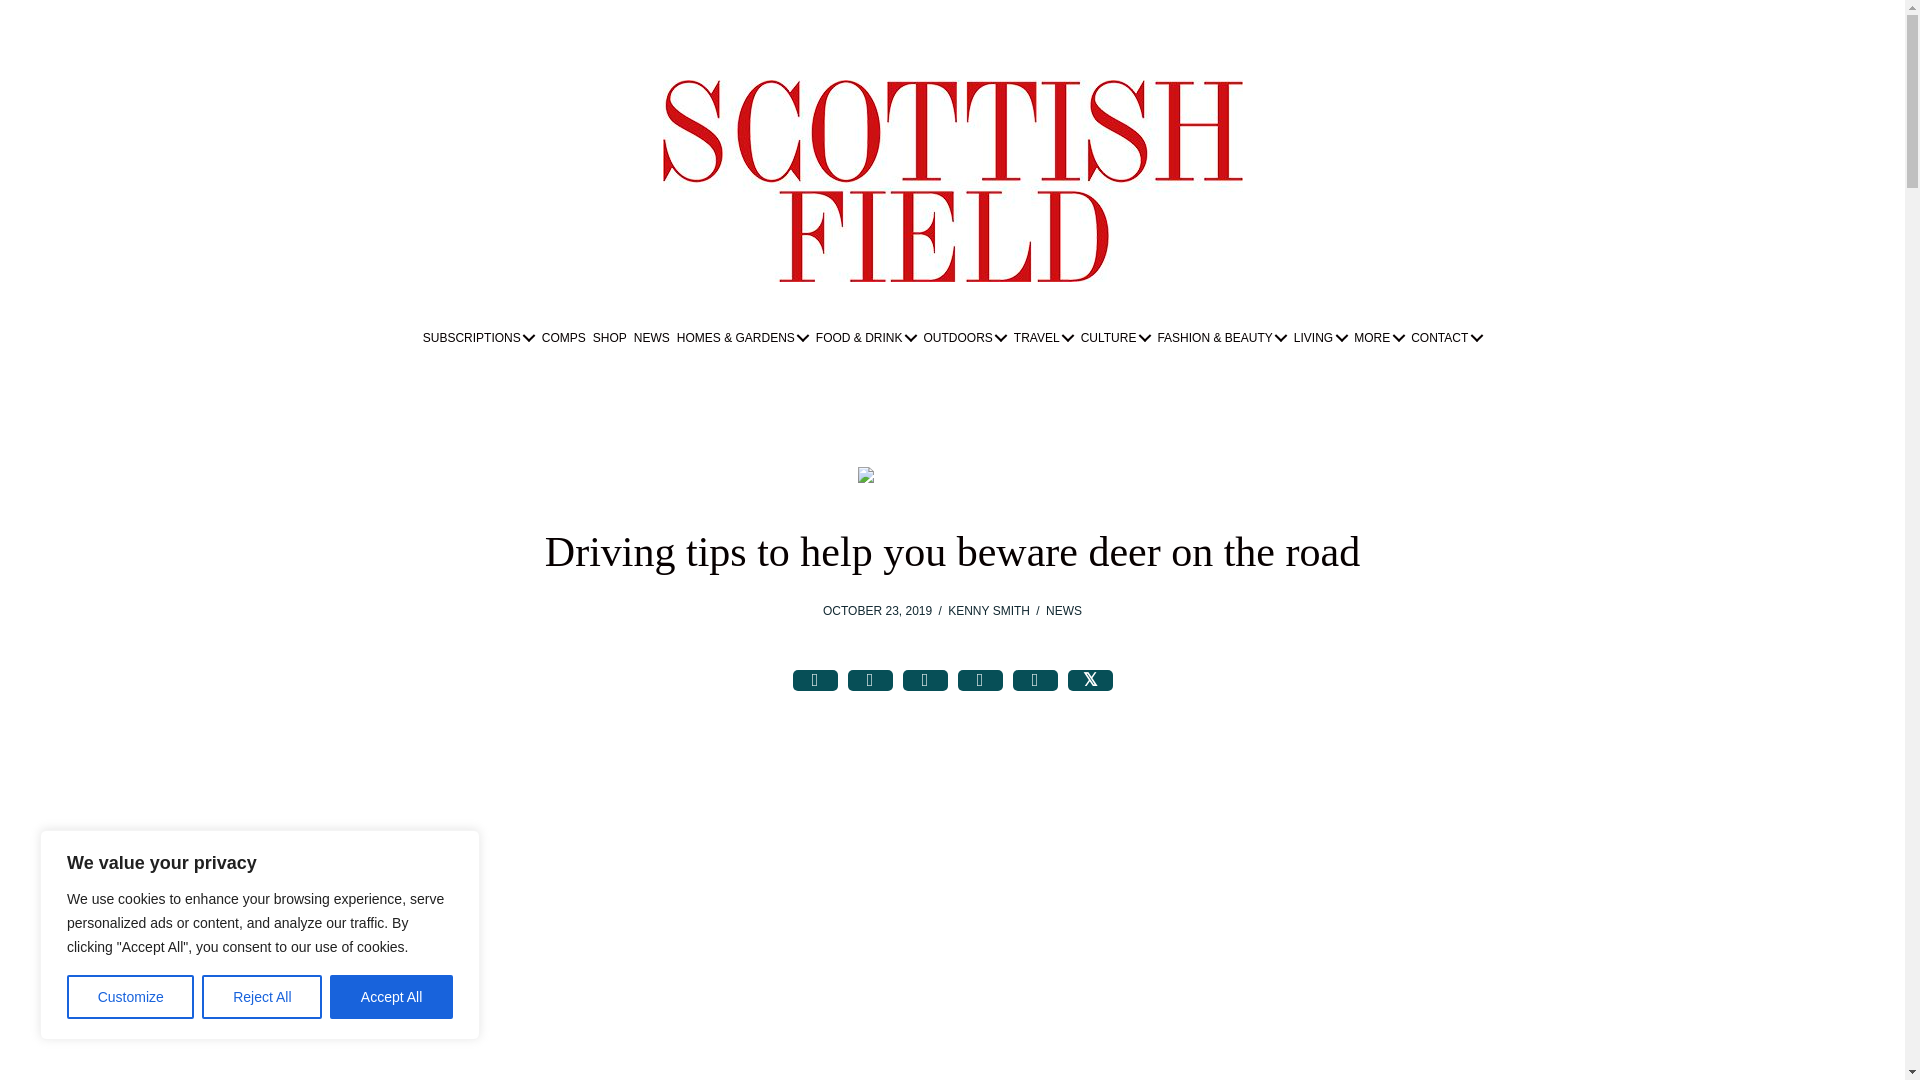  I want to click on NEWS, so click(652, 338).